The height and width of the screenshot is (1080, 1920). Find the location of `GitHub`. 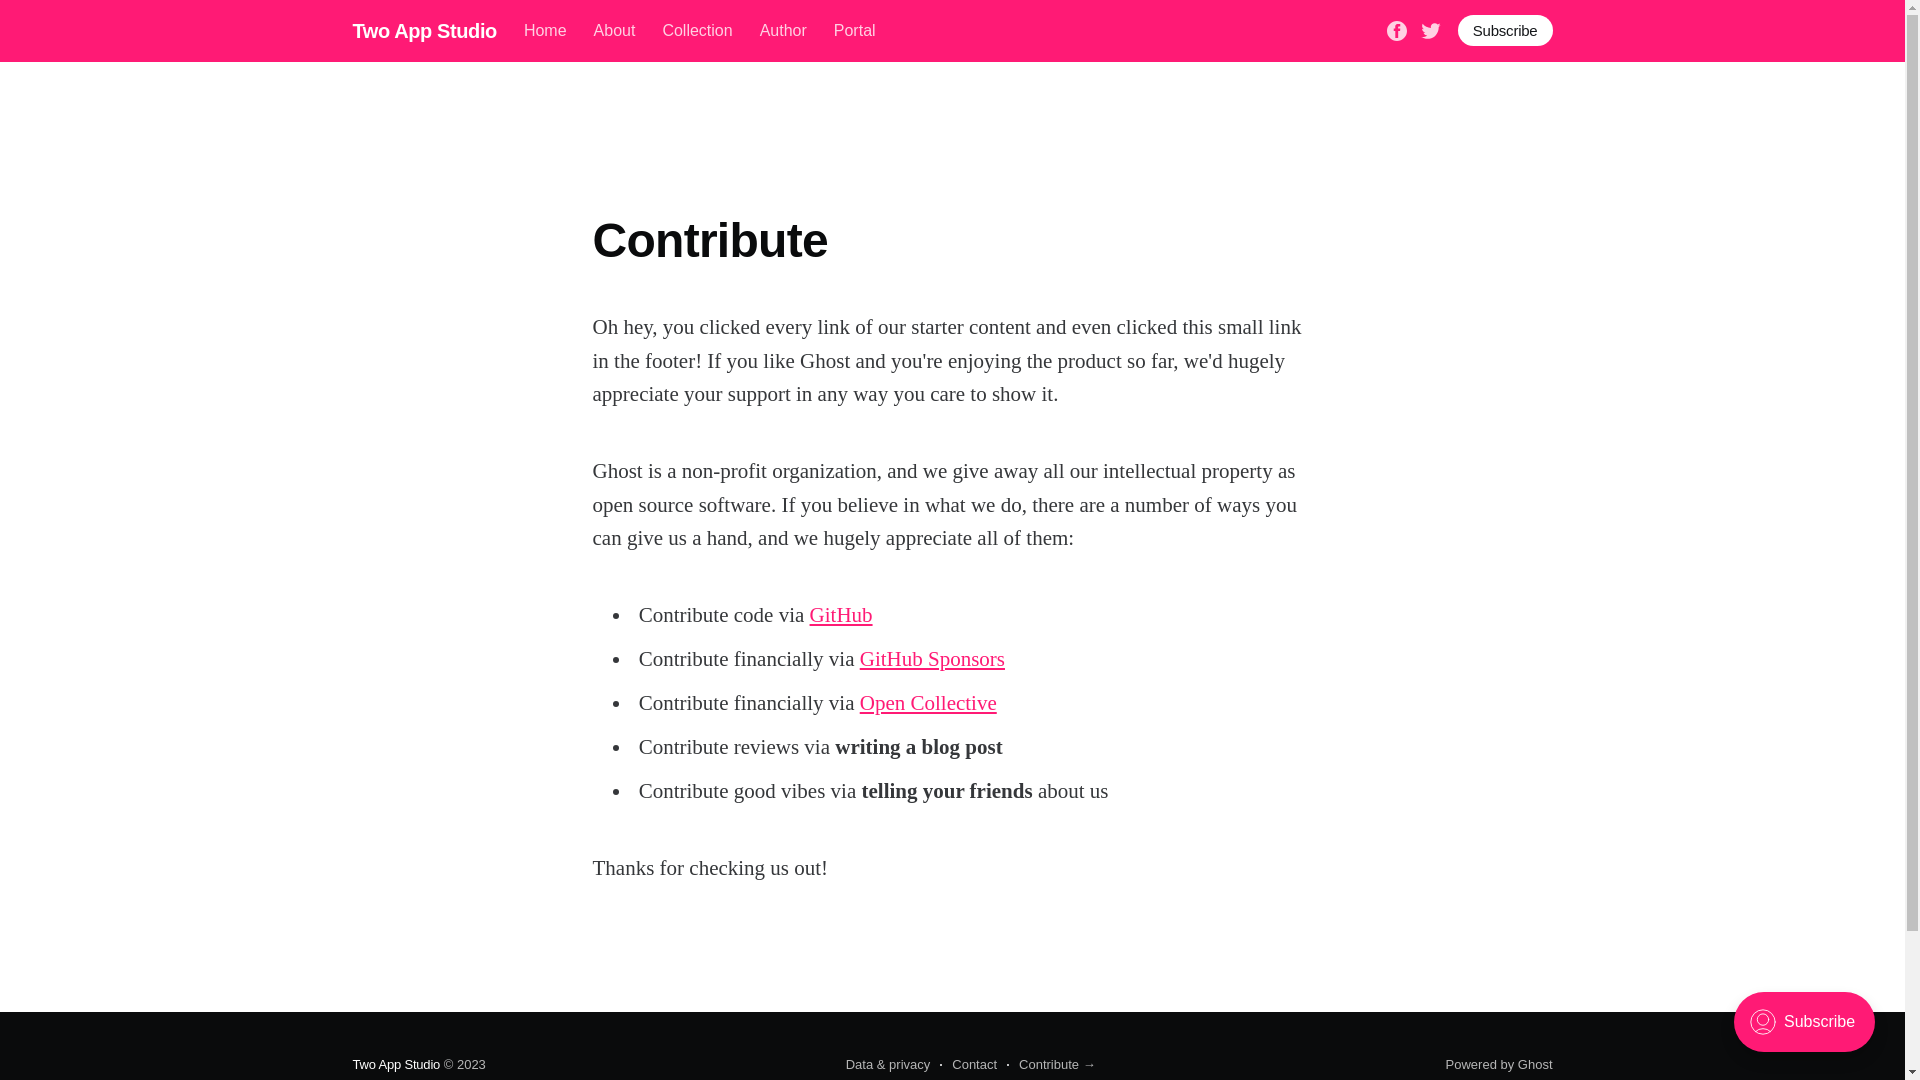

GitHub is located at coordinates (842, 615).